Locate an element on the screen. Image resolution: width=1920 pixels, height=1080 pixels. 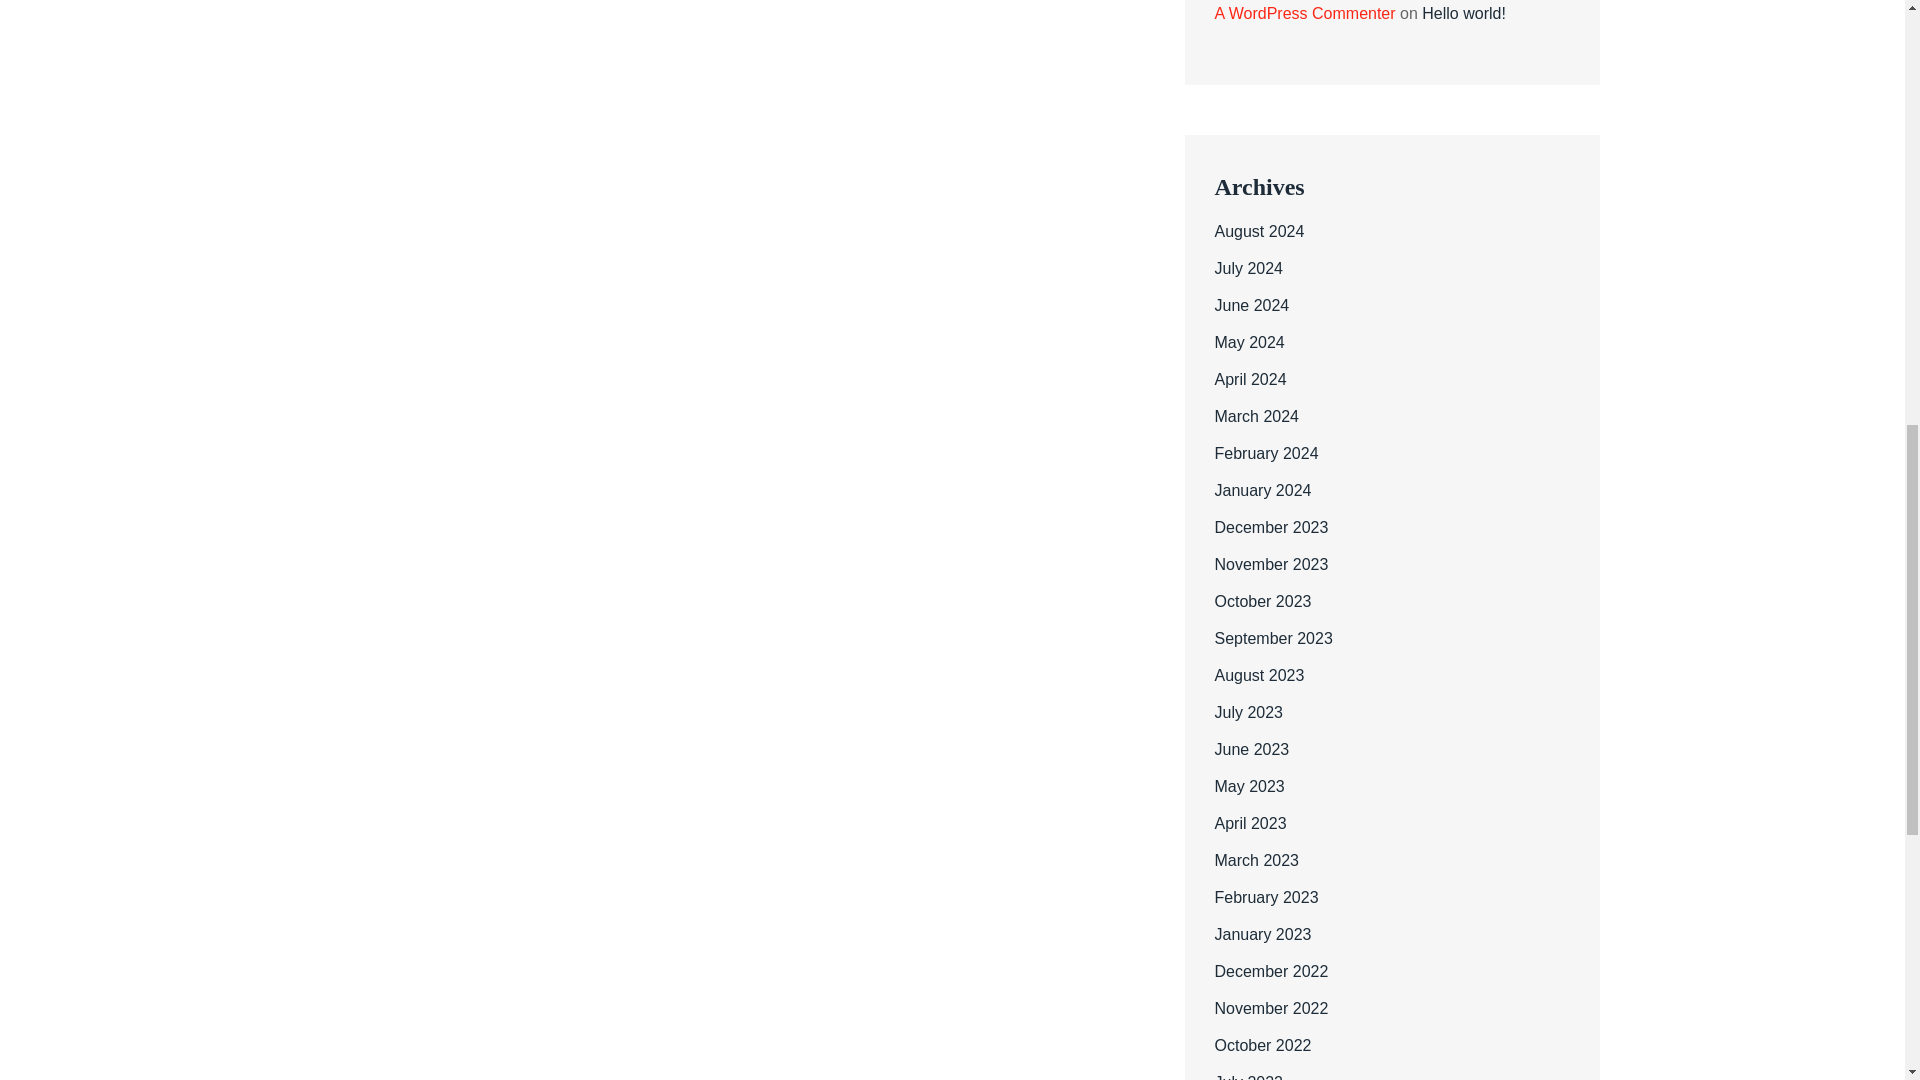
March 2024 is located at coordinates (1256, 416).